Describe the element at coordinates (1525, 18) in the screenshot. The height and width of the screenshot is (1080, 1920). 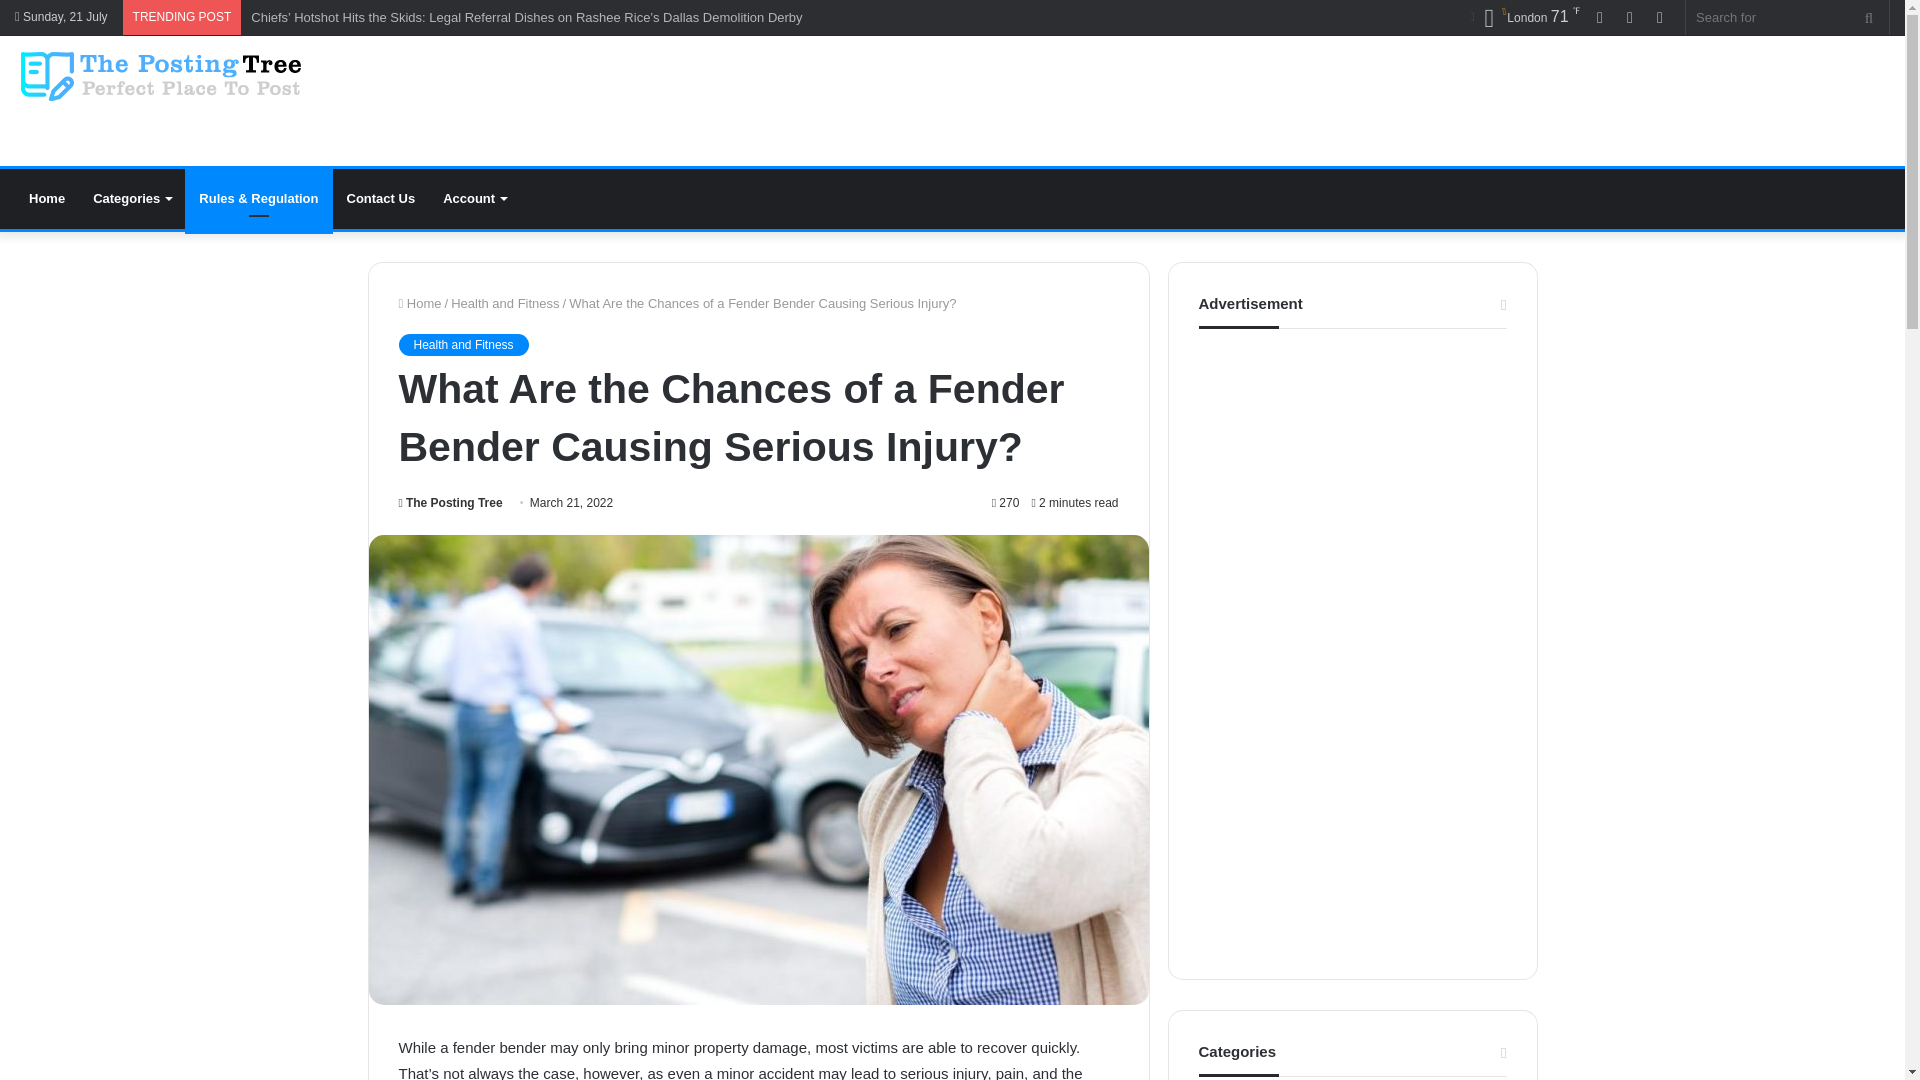
I see `Scattered Clouds` at that location.